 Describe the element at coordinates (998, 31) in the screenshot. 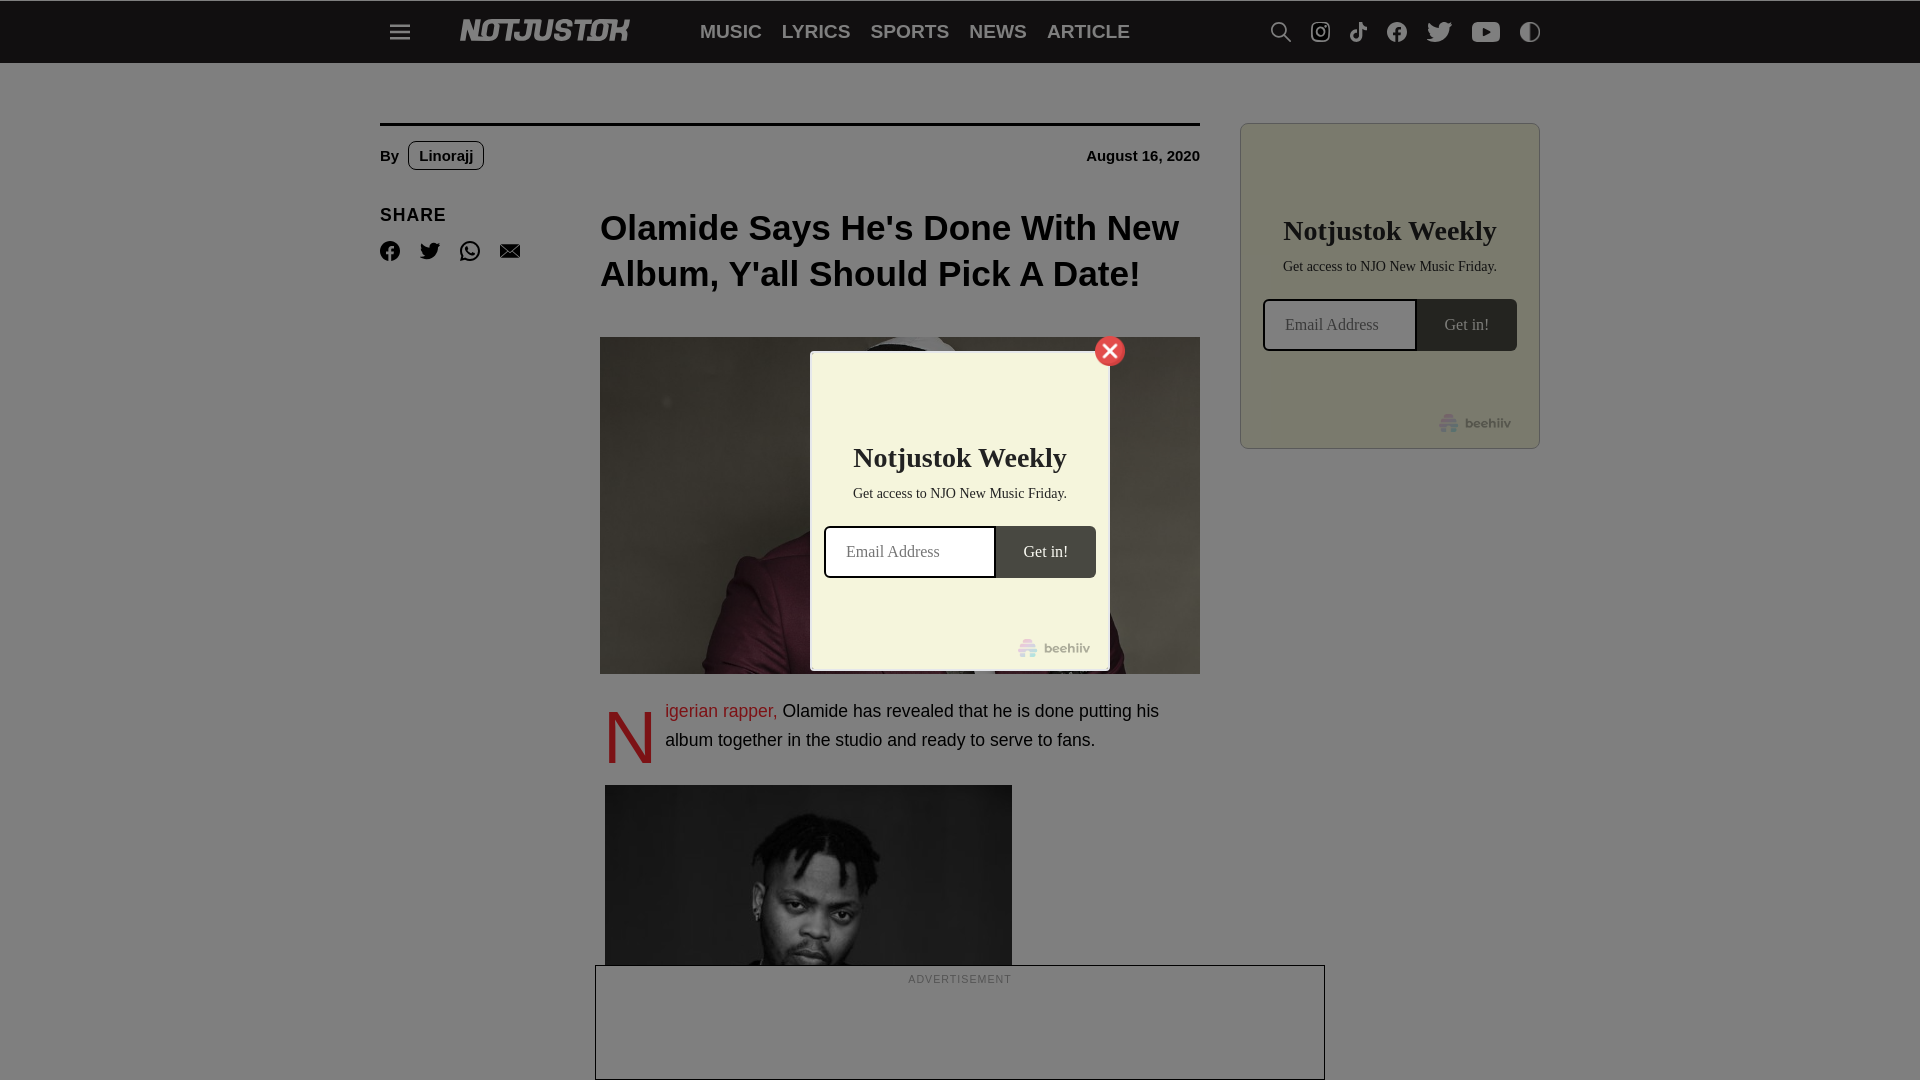

I see `NEWS` at that location.